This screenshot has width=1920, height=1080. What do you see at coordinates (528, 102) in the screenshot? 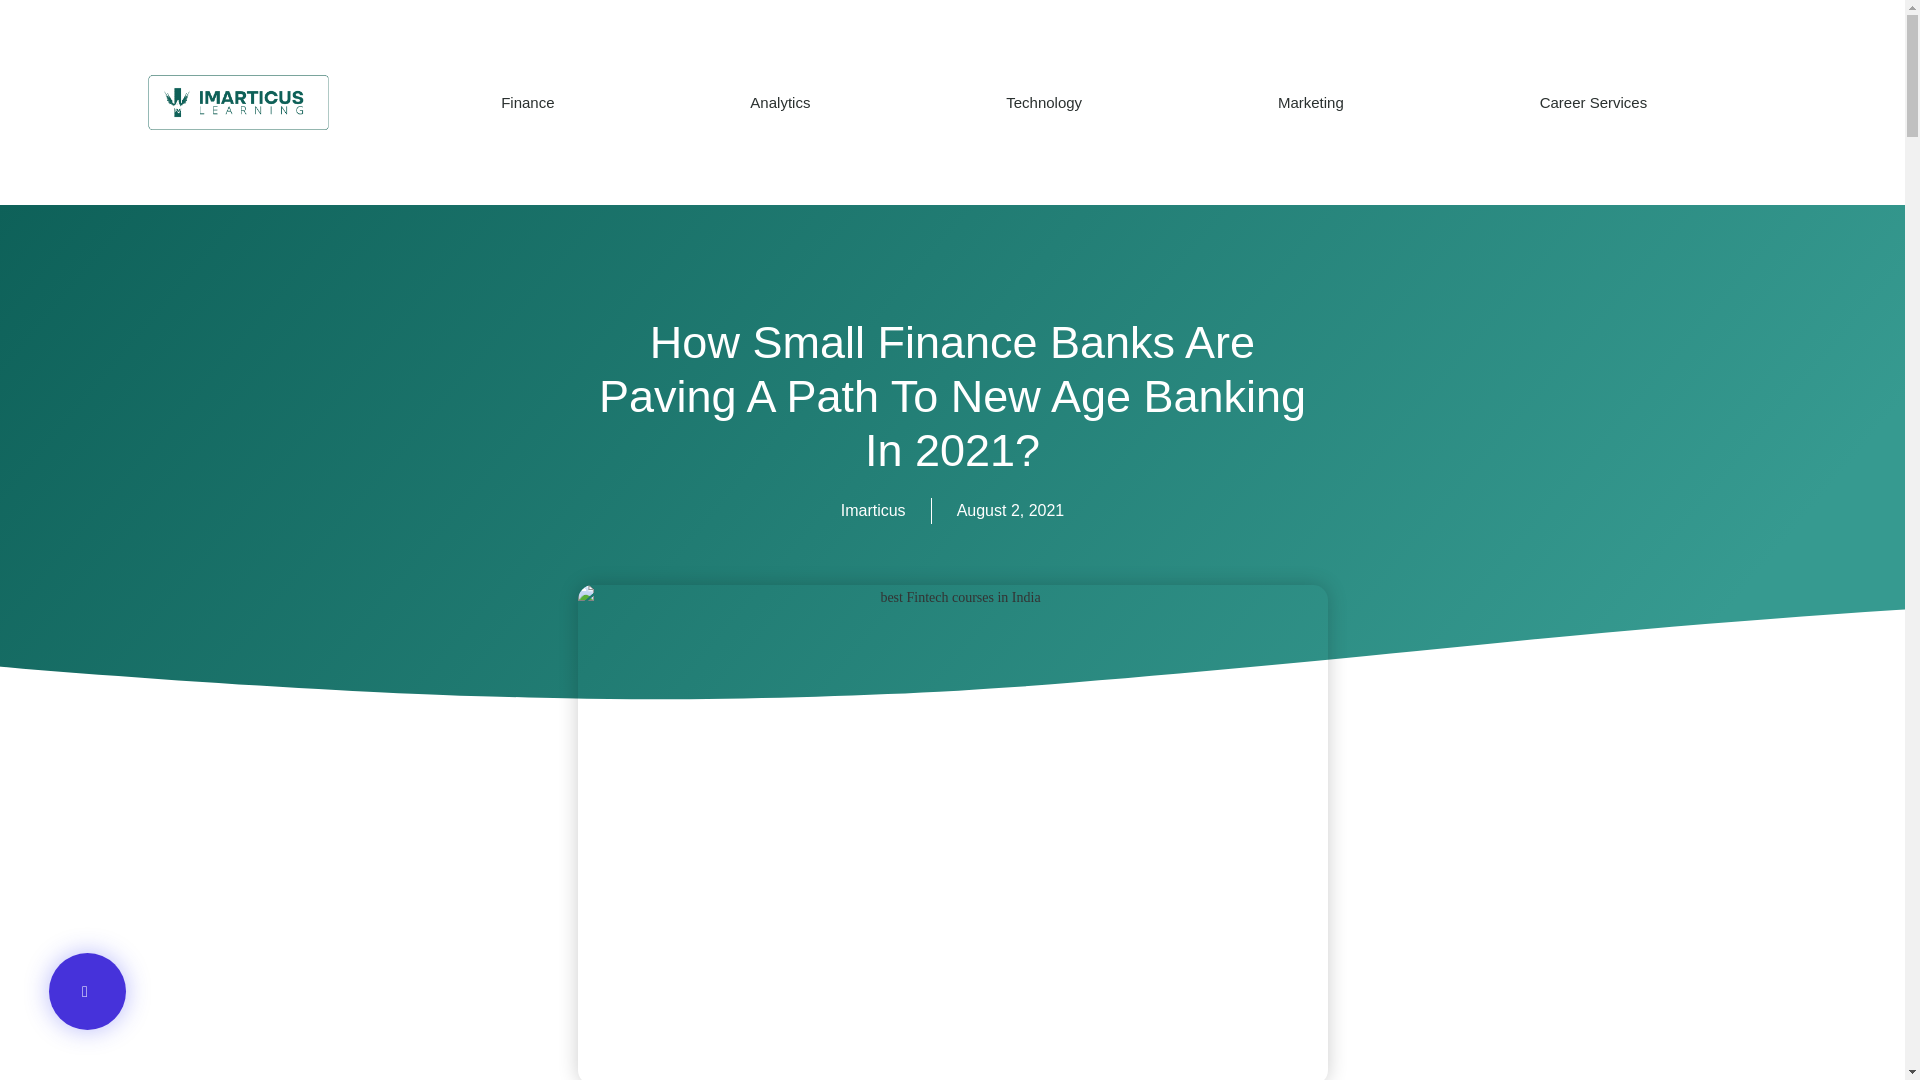
I see `Finance` at bounding box center [528, 102].